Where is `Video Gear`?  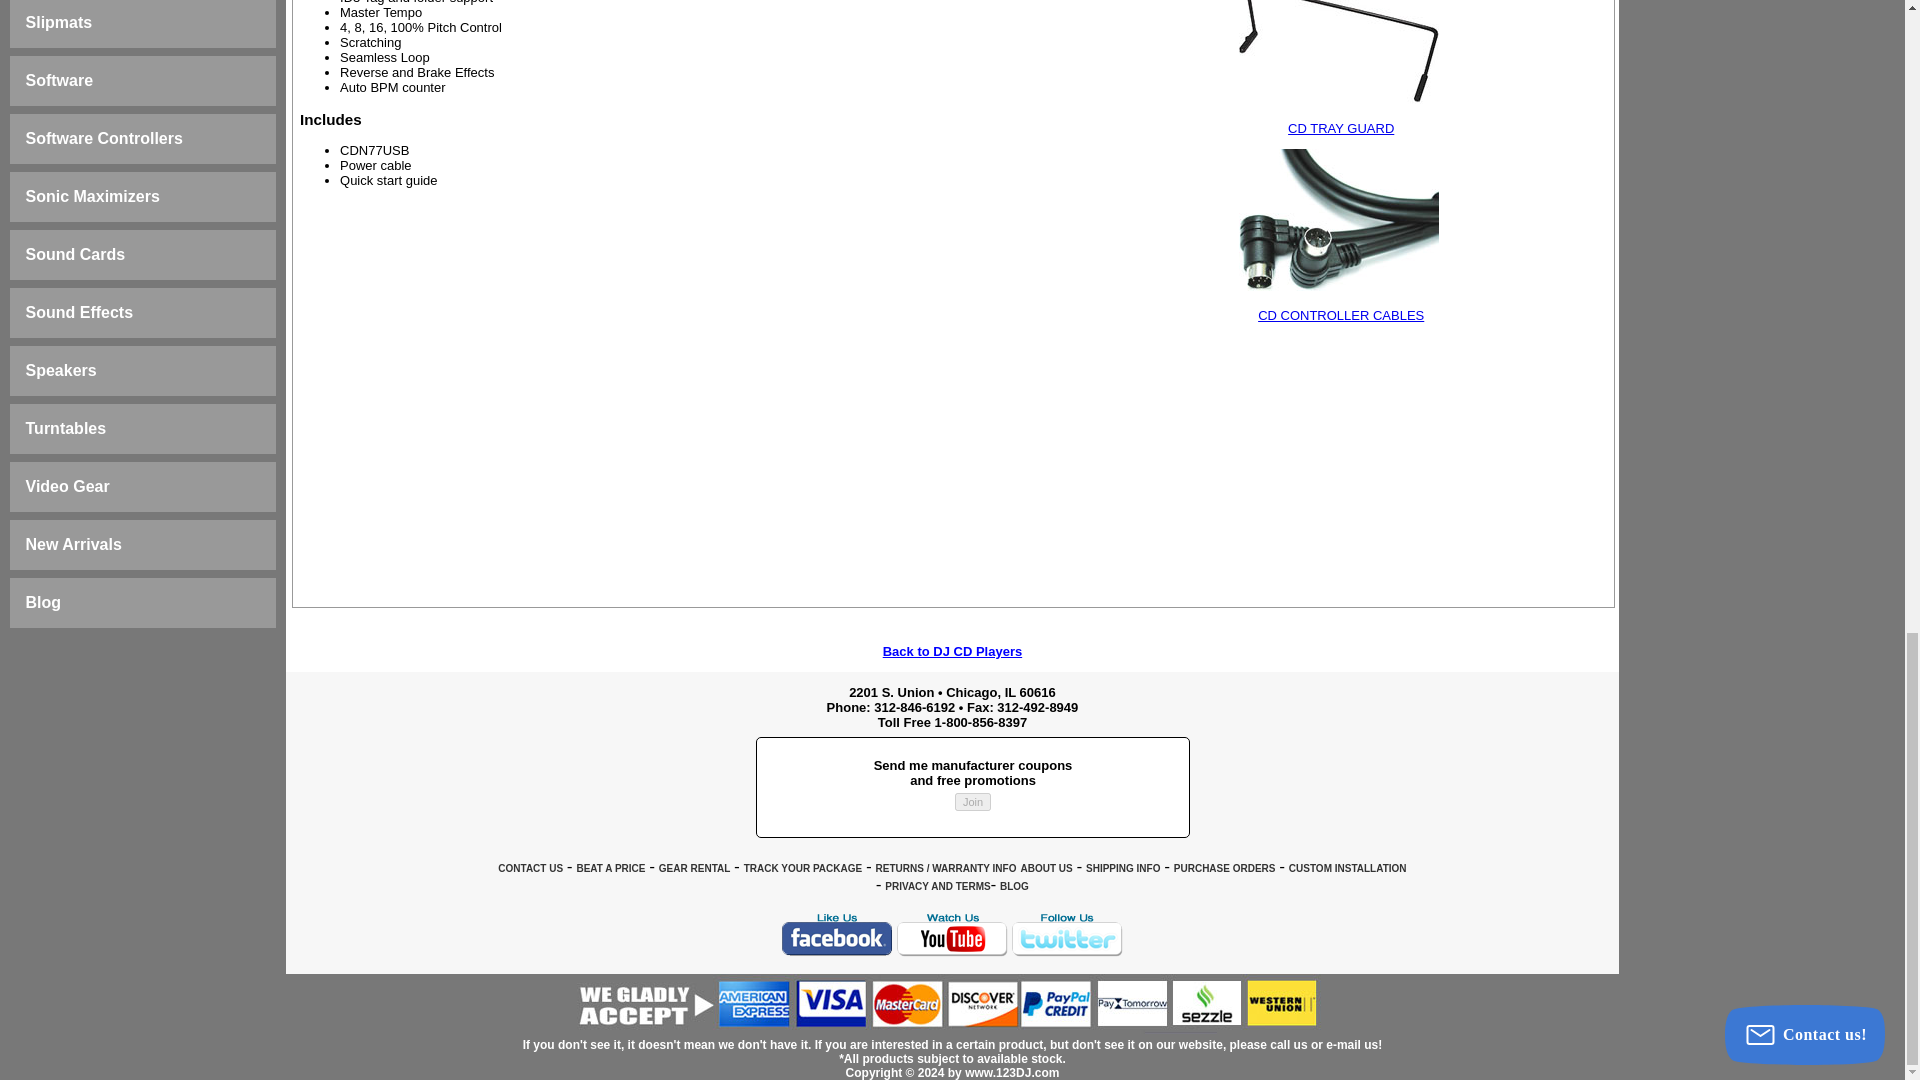 Video Gear is located at coordinates (68, 486).